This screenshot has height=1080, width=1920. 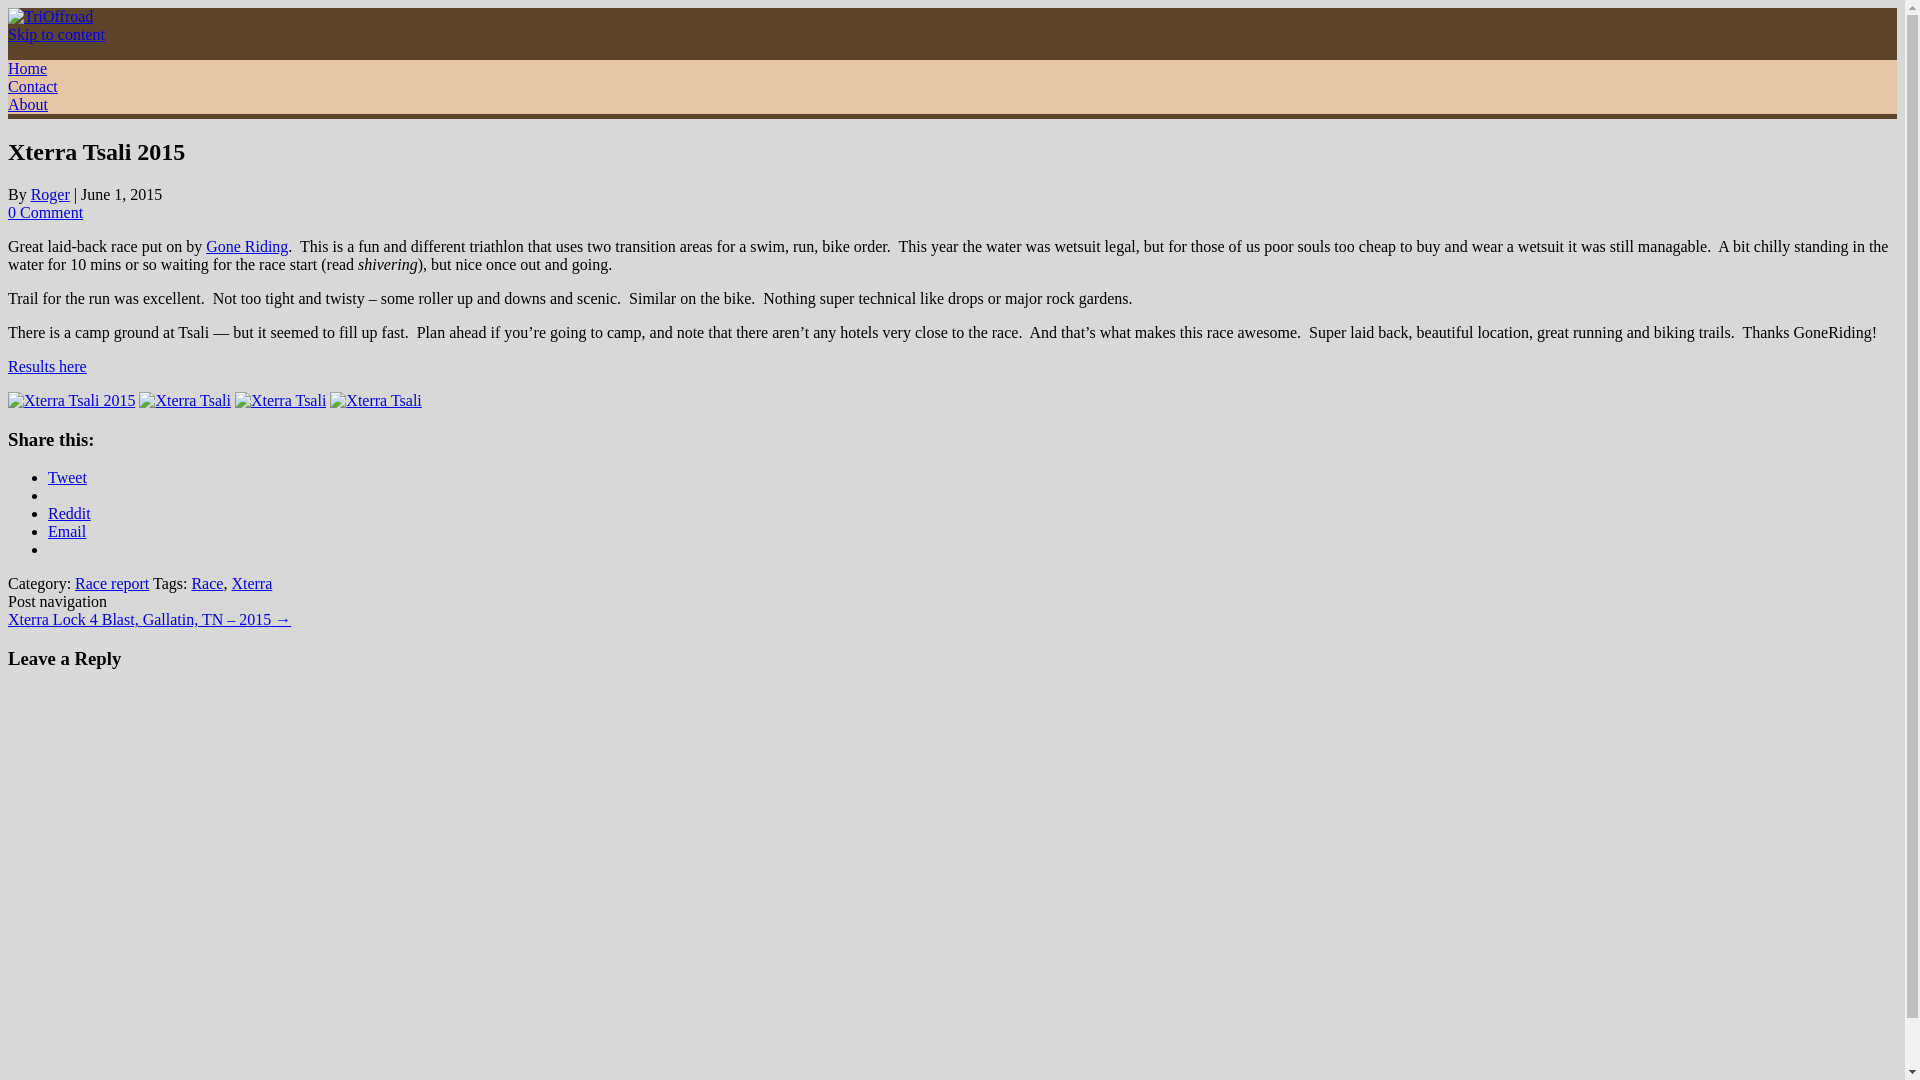 What do you see at coordinates (69, 513) in the screenshot?
I see `Reddit` at bounding box center [69, 513].